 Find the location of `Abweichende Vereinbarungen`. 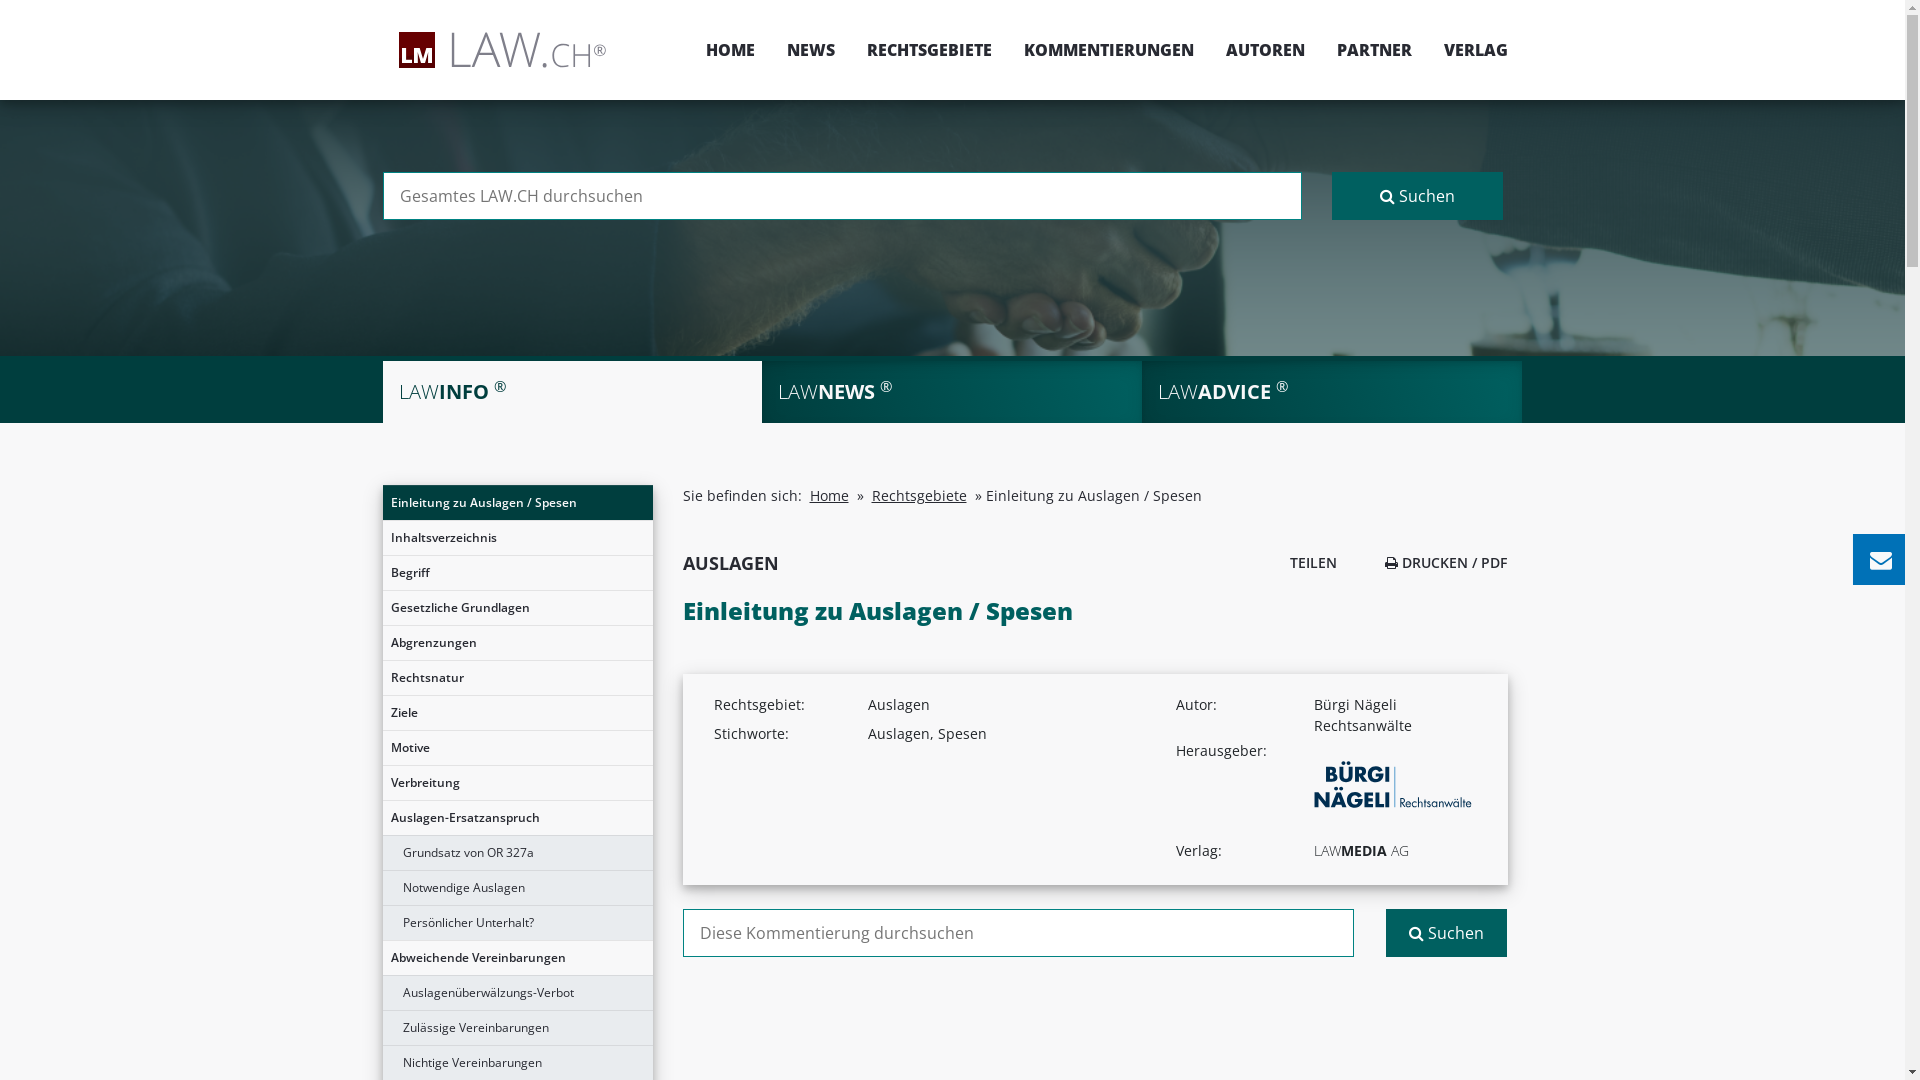

Abweichende Vereinbarungen is located at coordinates (517, 958).